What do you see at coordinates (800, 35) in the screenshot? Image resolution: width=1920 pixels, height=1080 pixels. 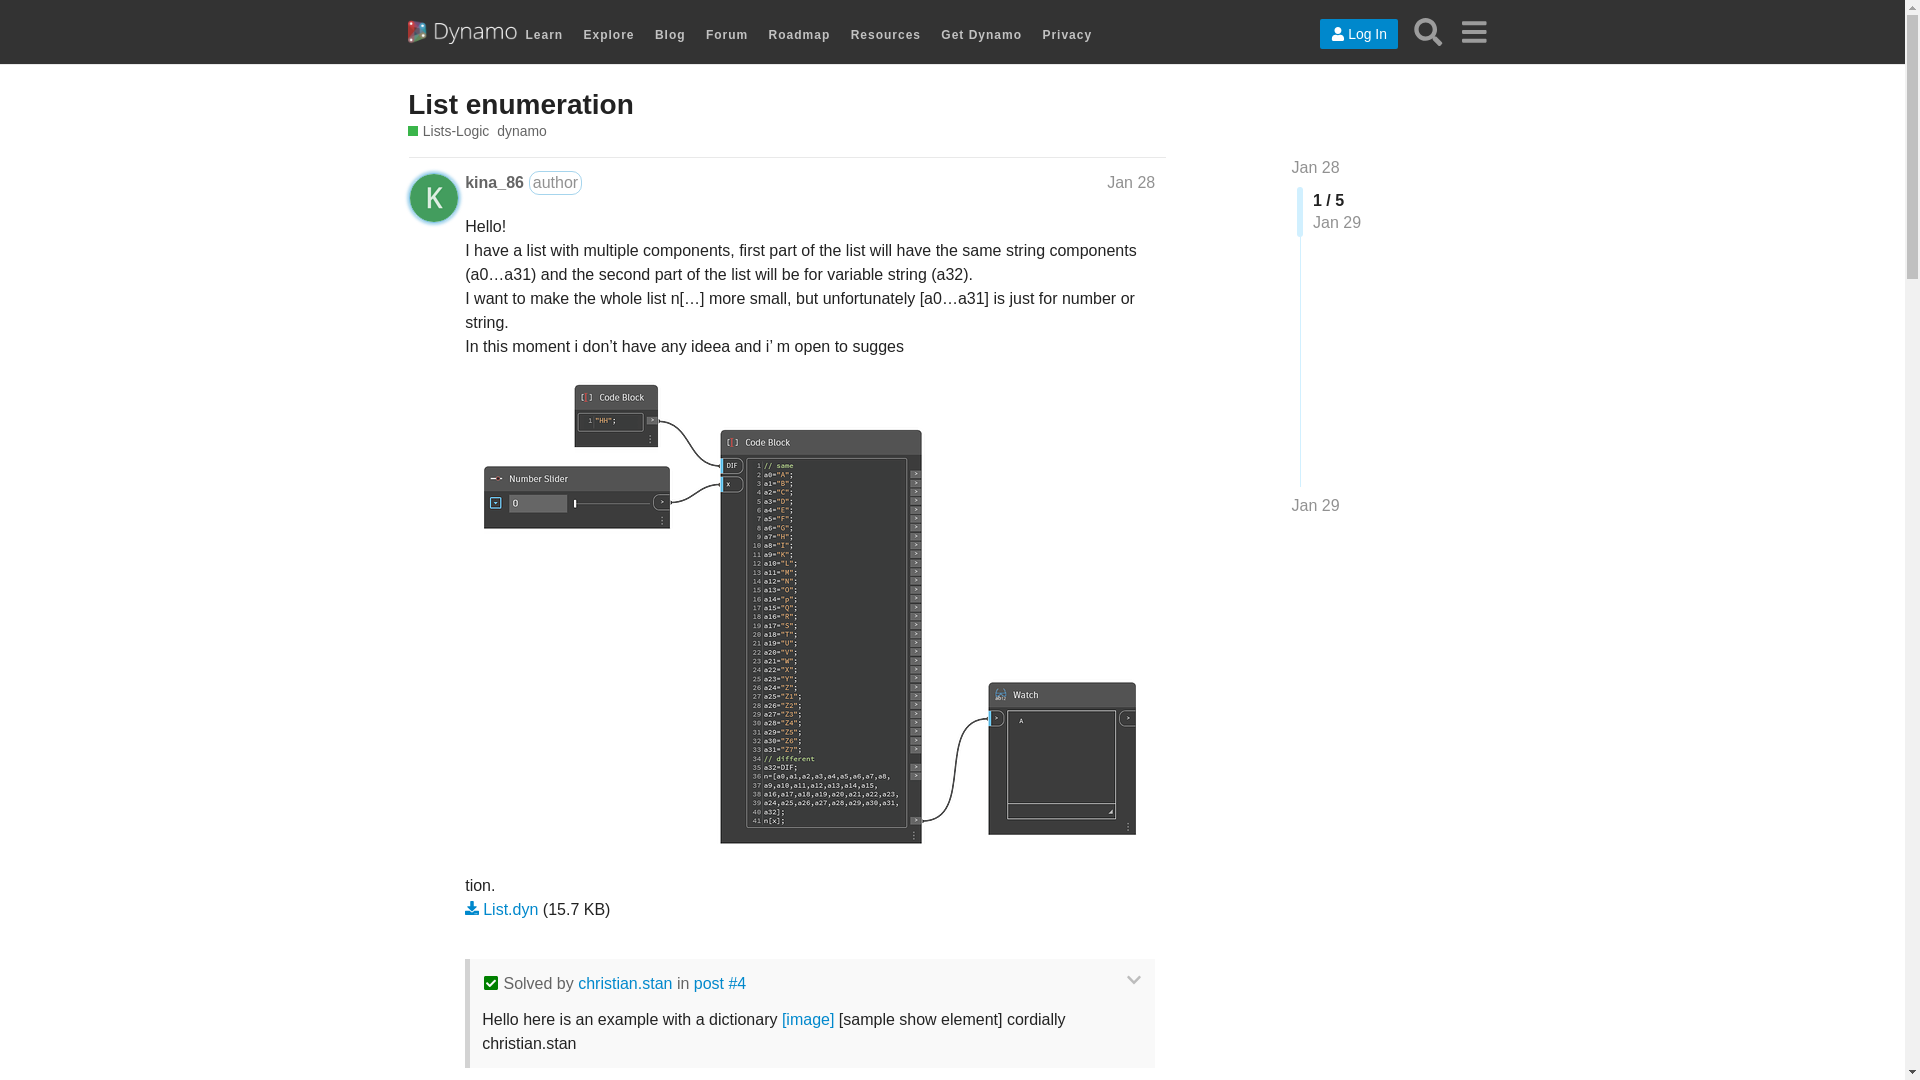 I see `Roadmap` at bounding box center [800, 35].